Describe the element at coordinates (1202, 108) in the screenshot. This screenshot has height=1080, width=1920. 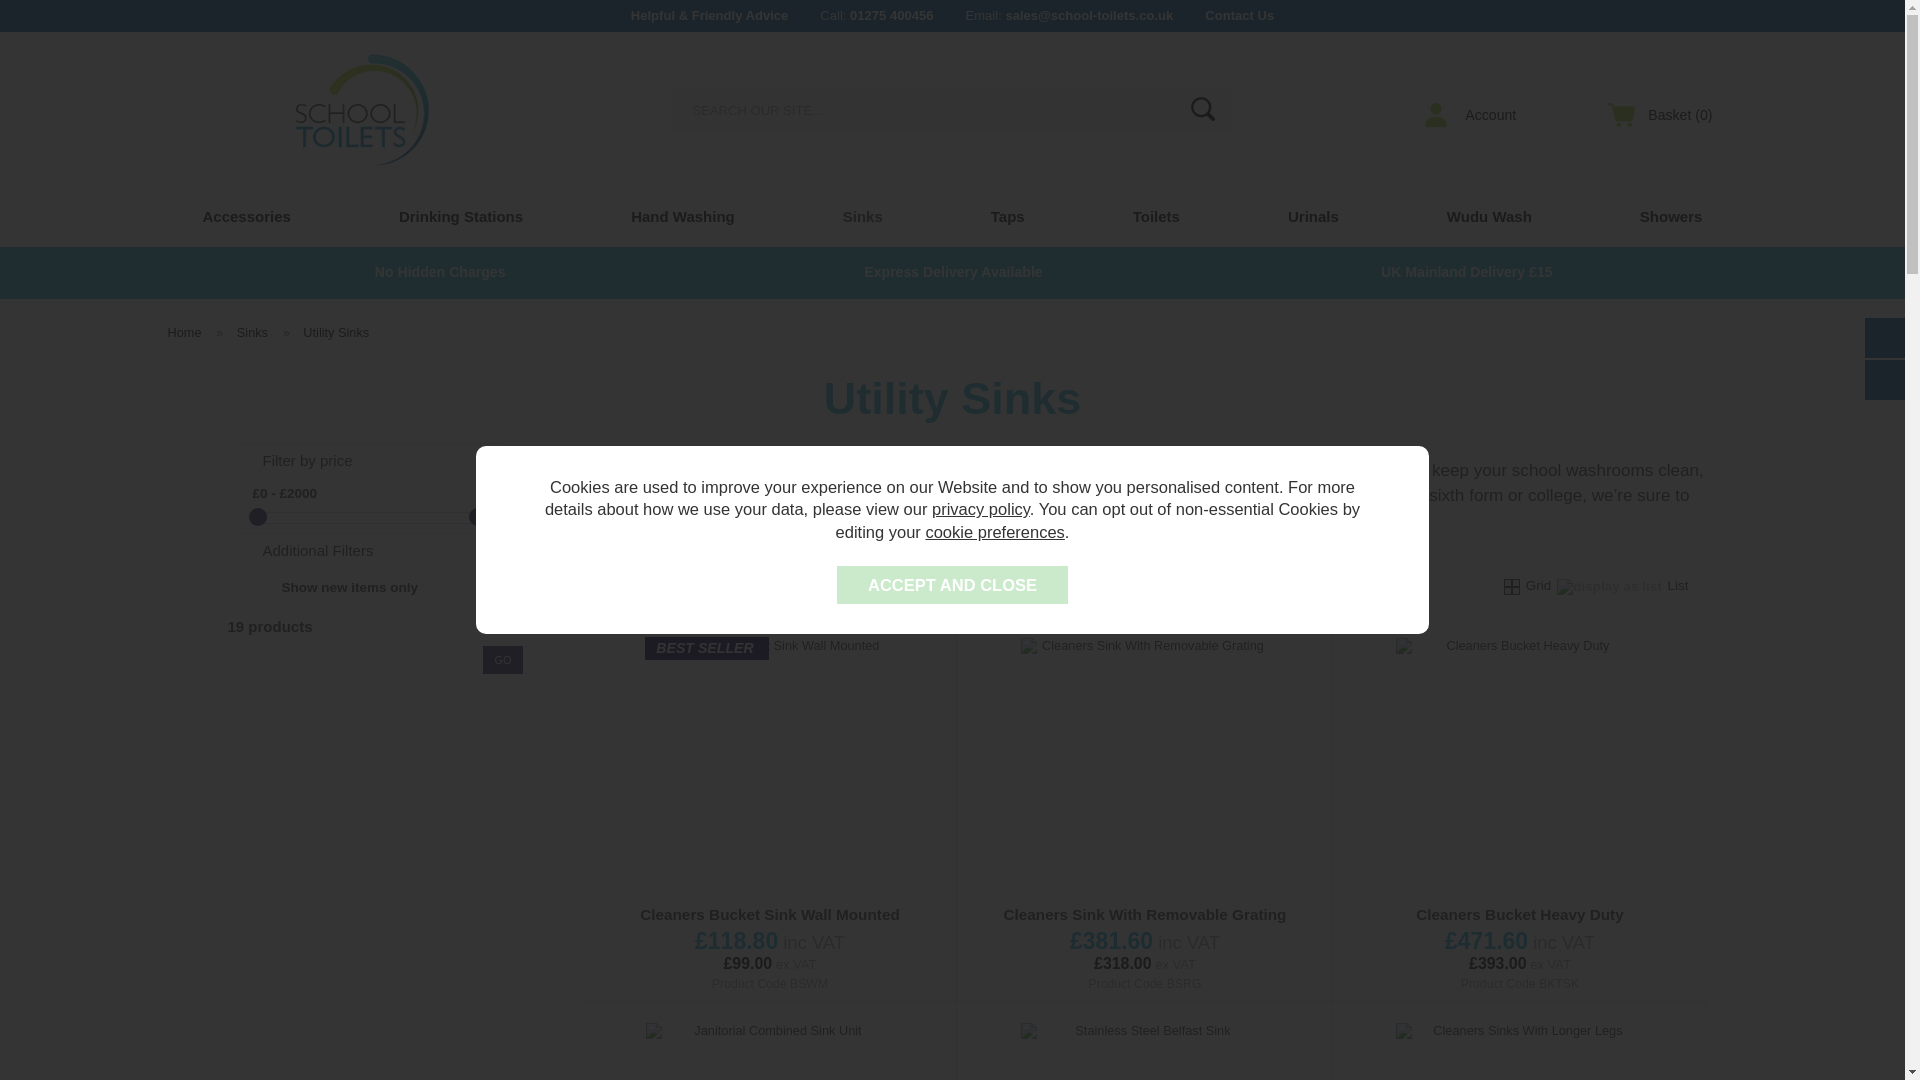
I see `Search` at that location.